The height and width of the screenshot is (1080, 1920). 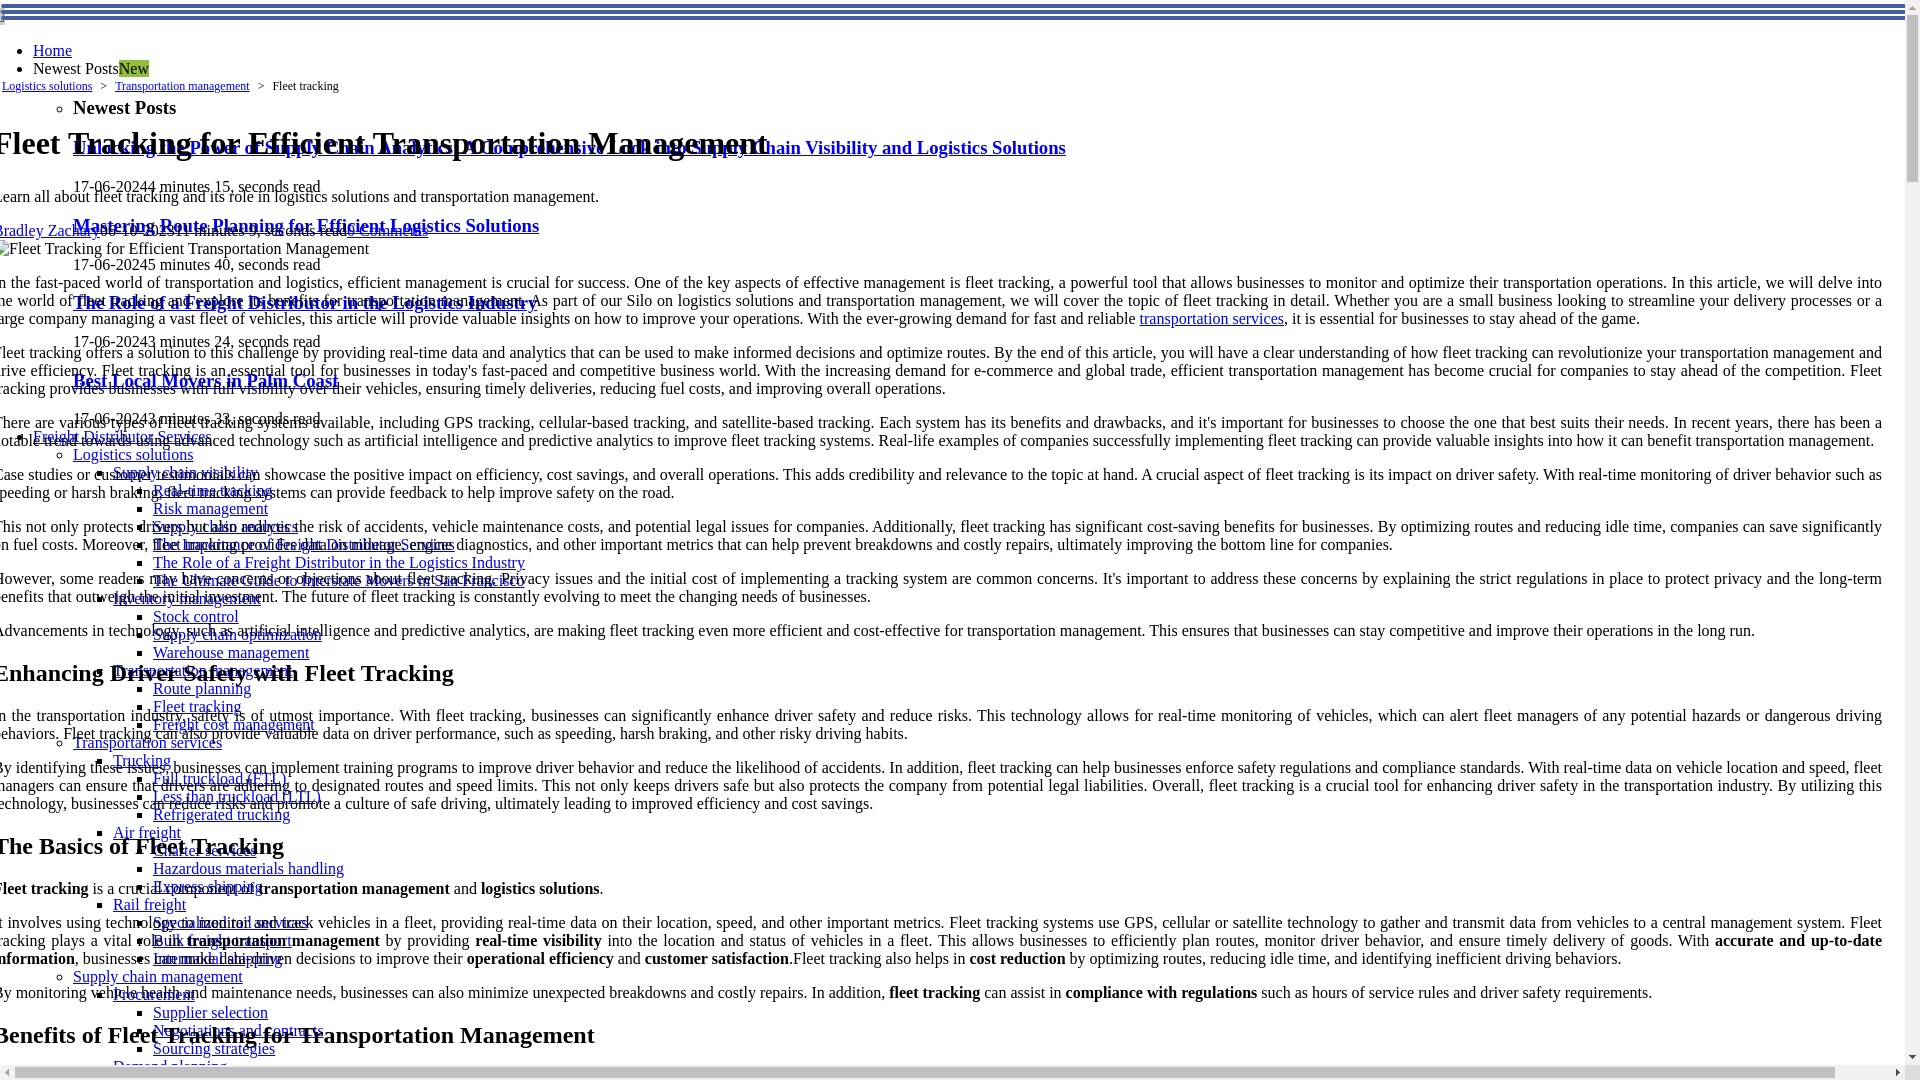 I want to click on Freight Distributor Services, so click(x=122, y=436).